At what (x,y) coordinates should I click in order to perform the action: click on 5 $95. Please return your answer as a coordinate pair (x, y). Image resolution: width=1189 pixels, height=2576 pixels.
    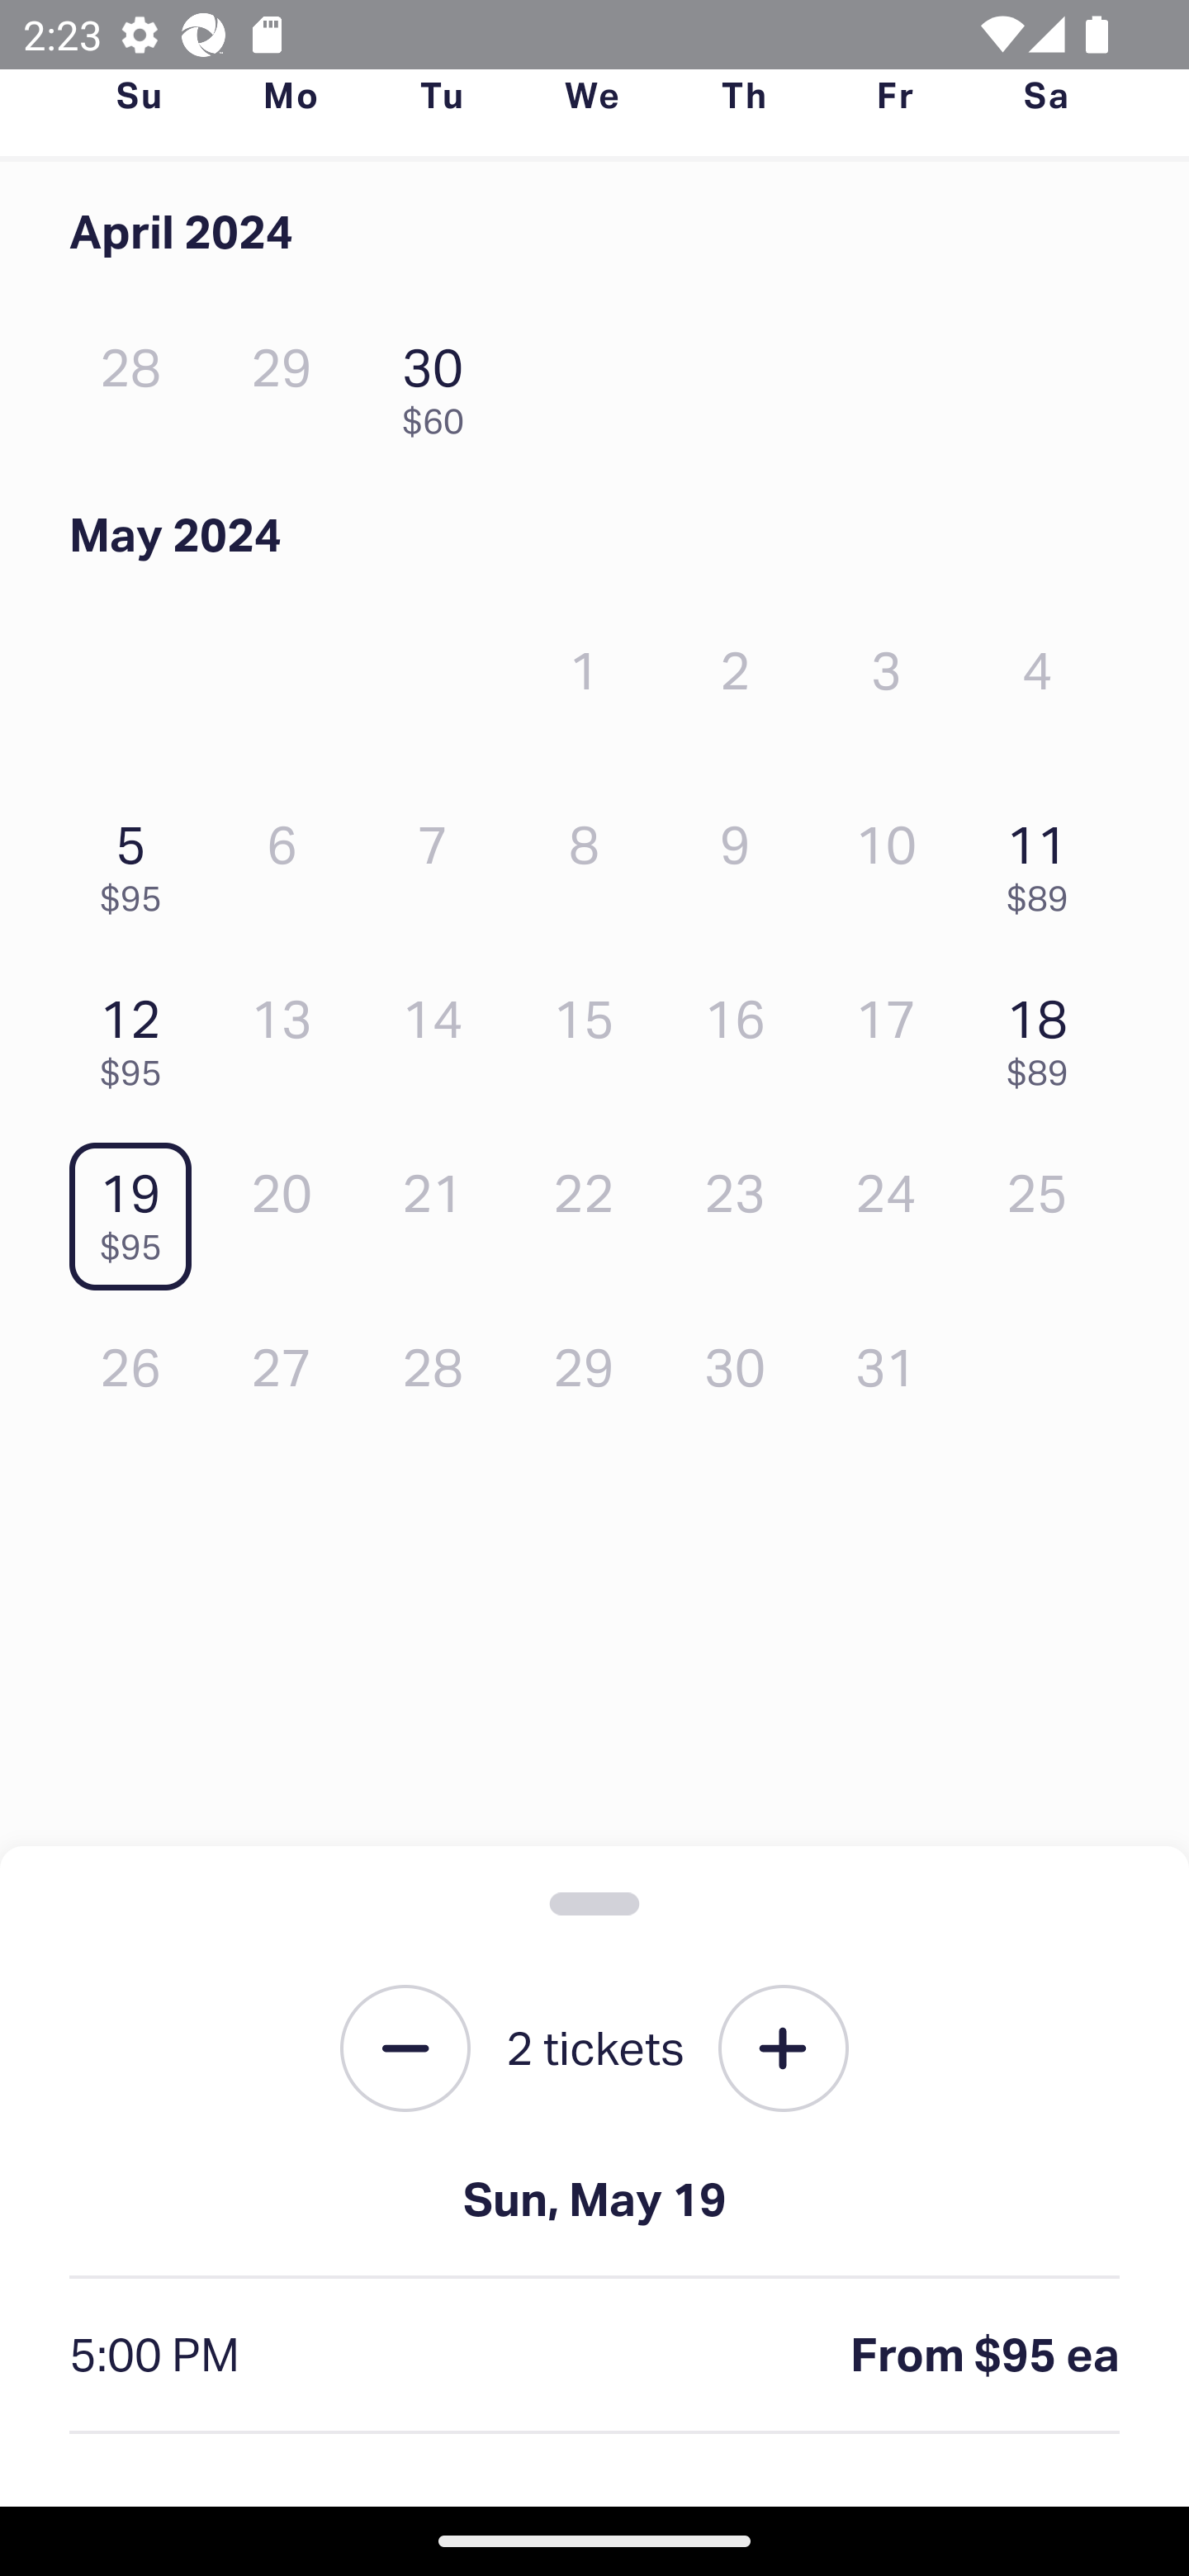
    Looking at the image, I should click on (139, 861).